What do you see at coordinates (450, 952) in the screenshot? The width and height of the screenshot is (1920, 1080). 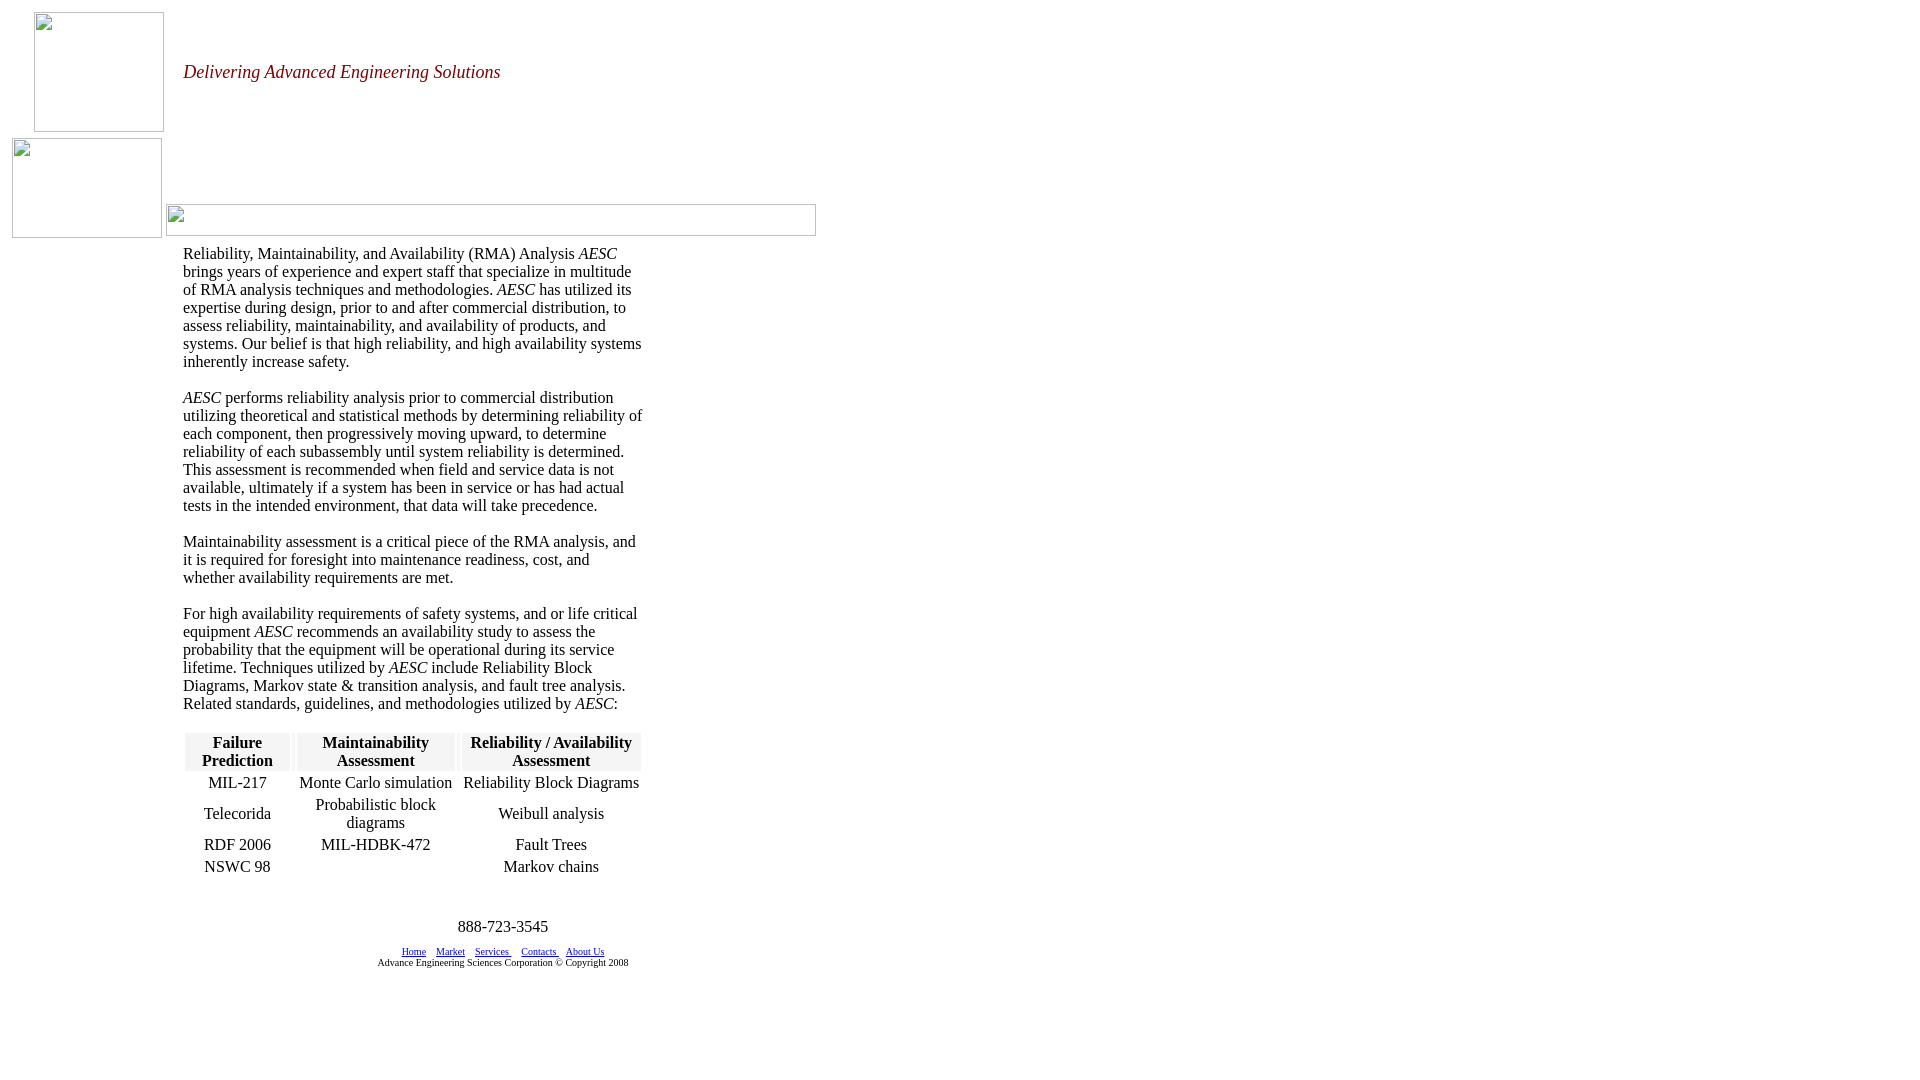 I see `Market` at bounding box center [450, 952].